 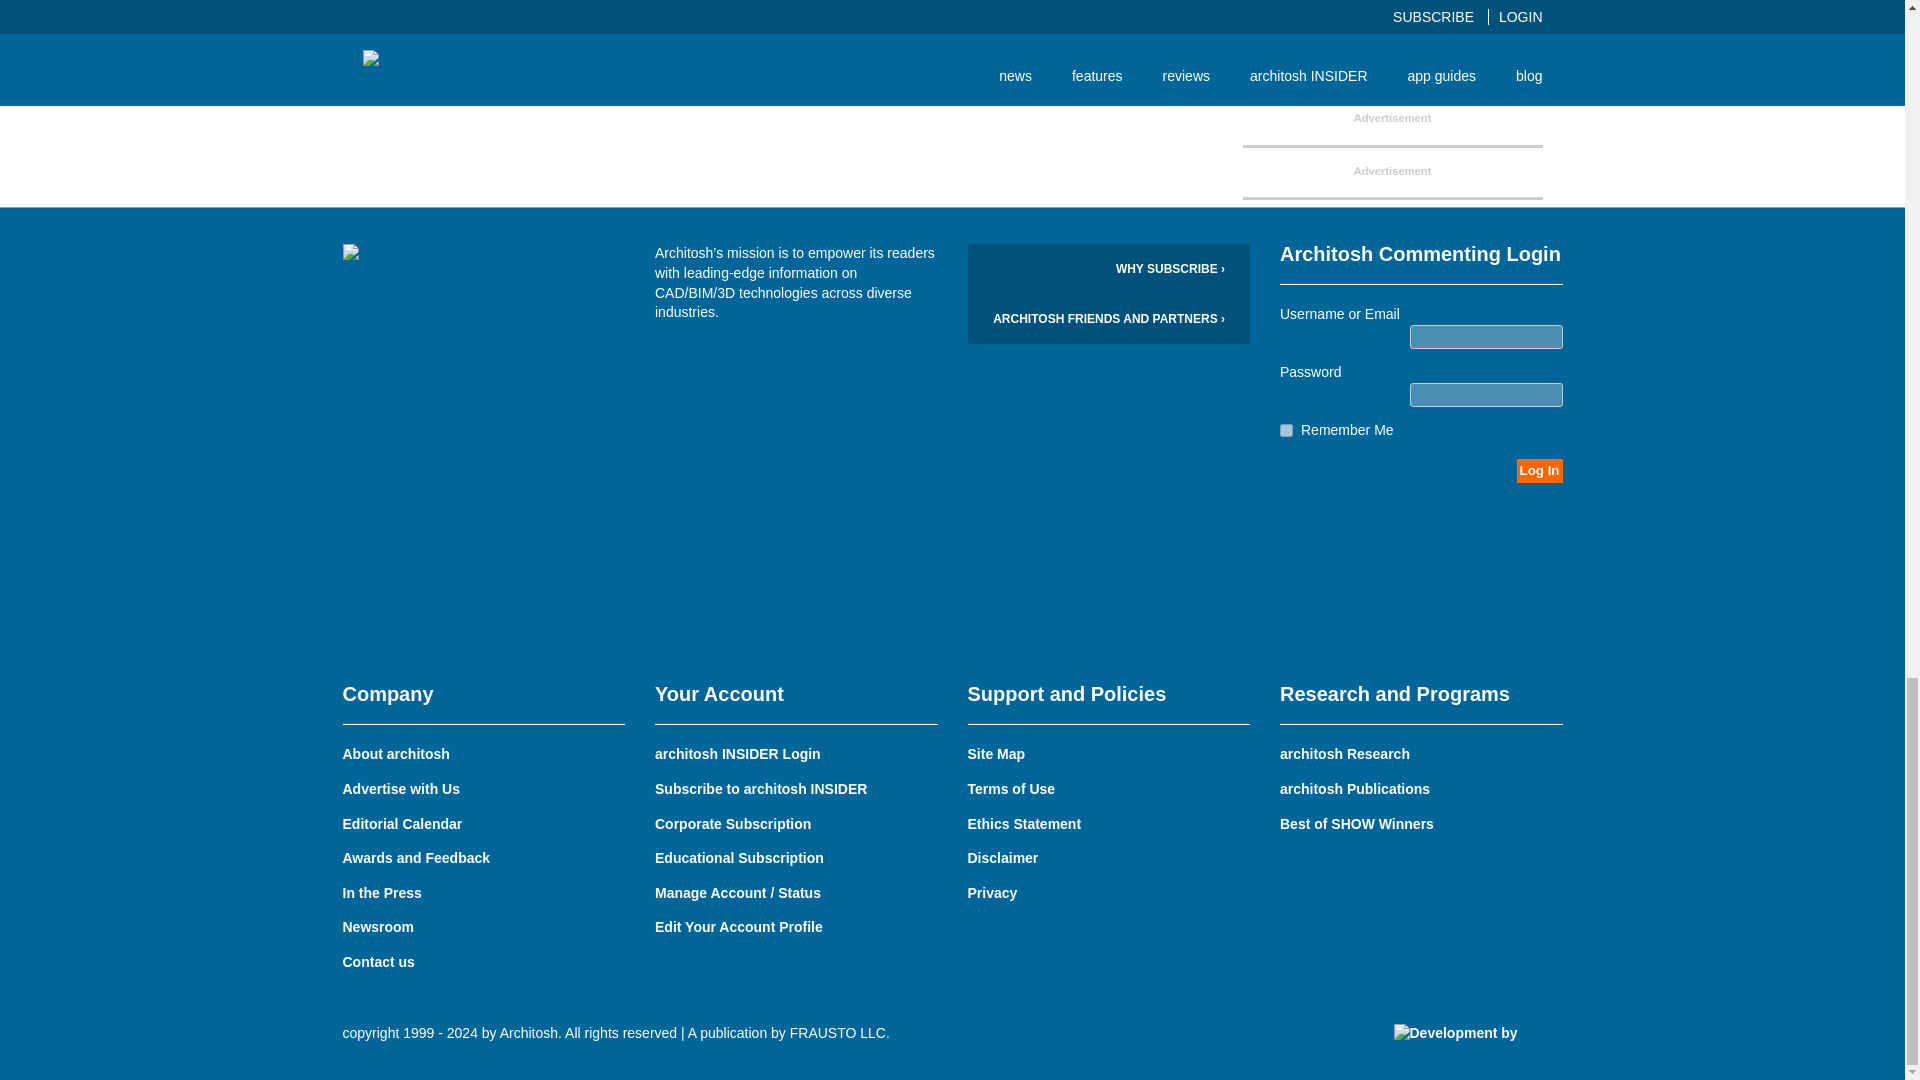 What do you see at coordinates (1539, 470) in the screenshot?
I see `Log In` at bounding box center [1539, 470].